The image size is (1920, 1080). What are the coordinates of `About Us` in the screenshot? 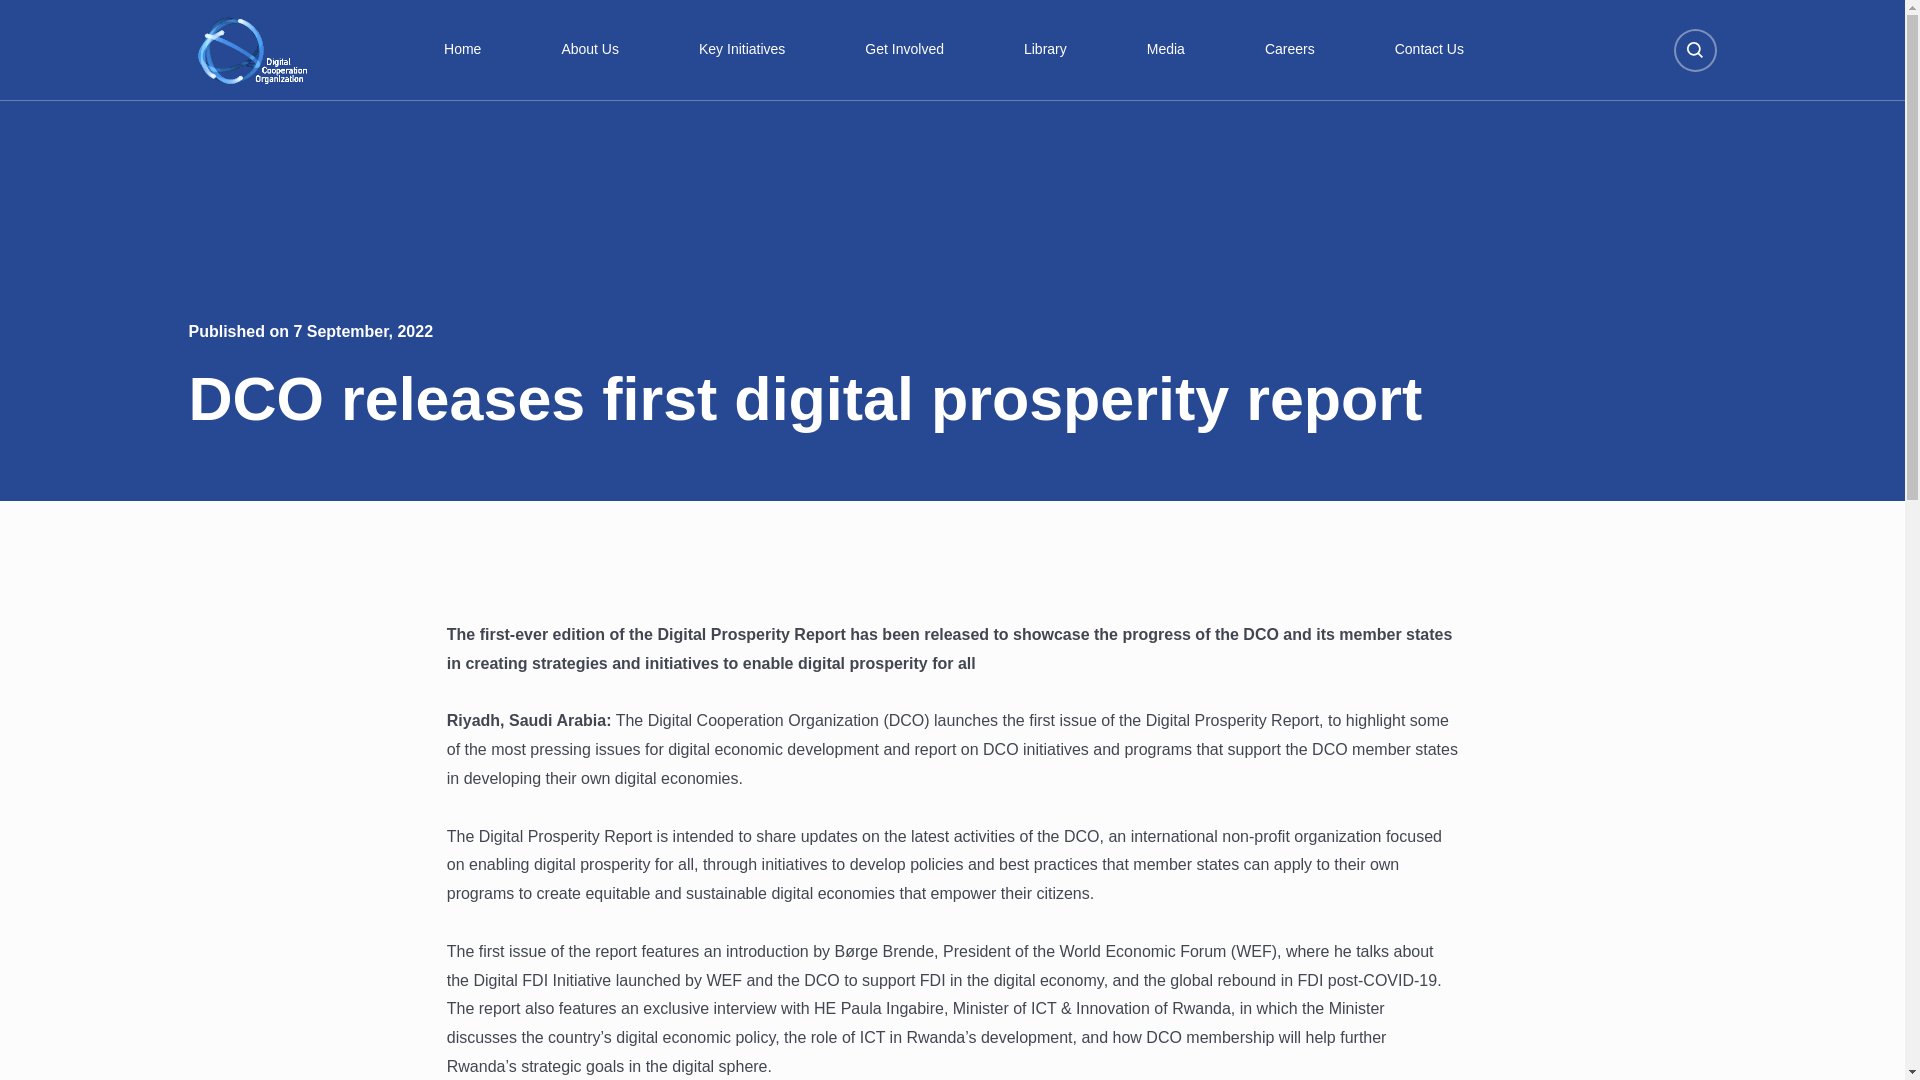 It's located at (589, 50).